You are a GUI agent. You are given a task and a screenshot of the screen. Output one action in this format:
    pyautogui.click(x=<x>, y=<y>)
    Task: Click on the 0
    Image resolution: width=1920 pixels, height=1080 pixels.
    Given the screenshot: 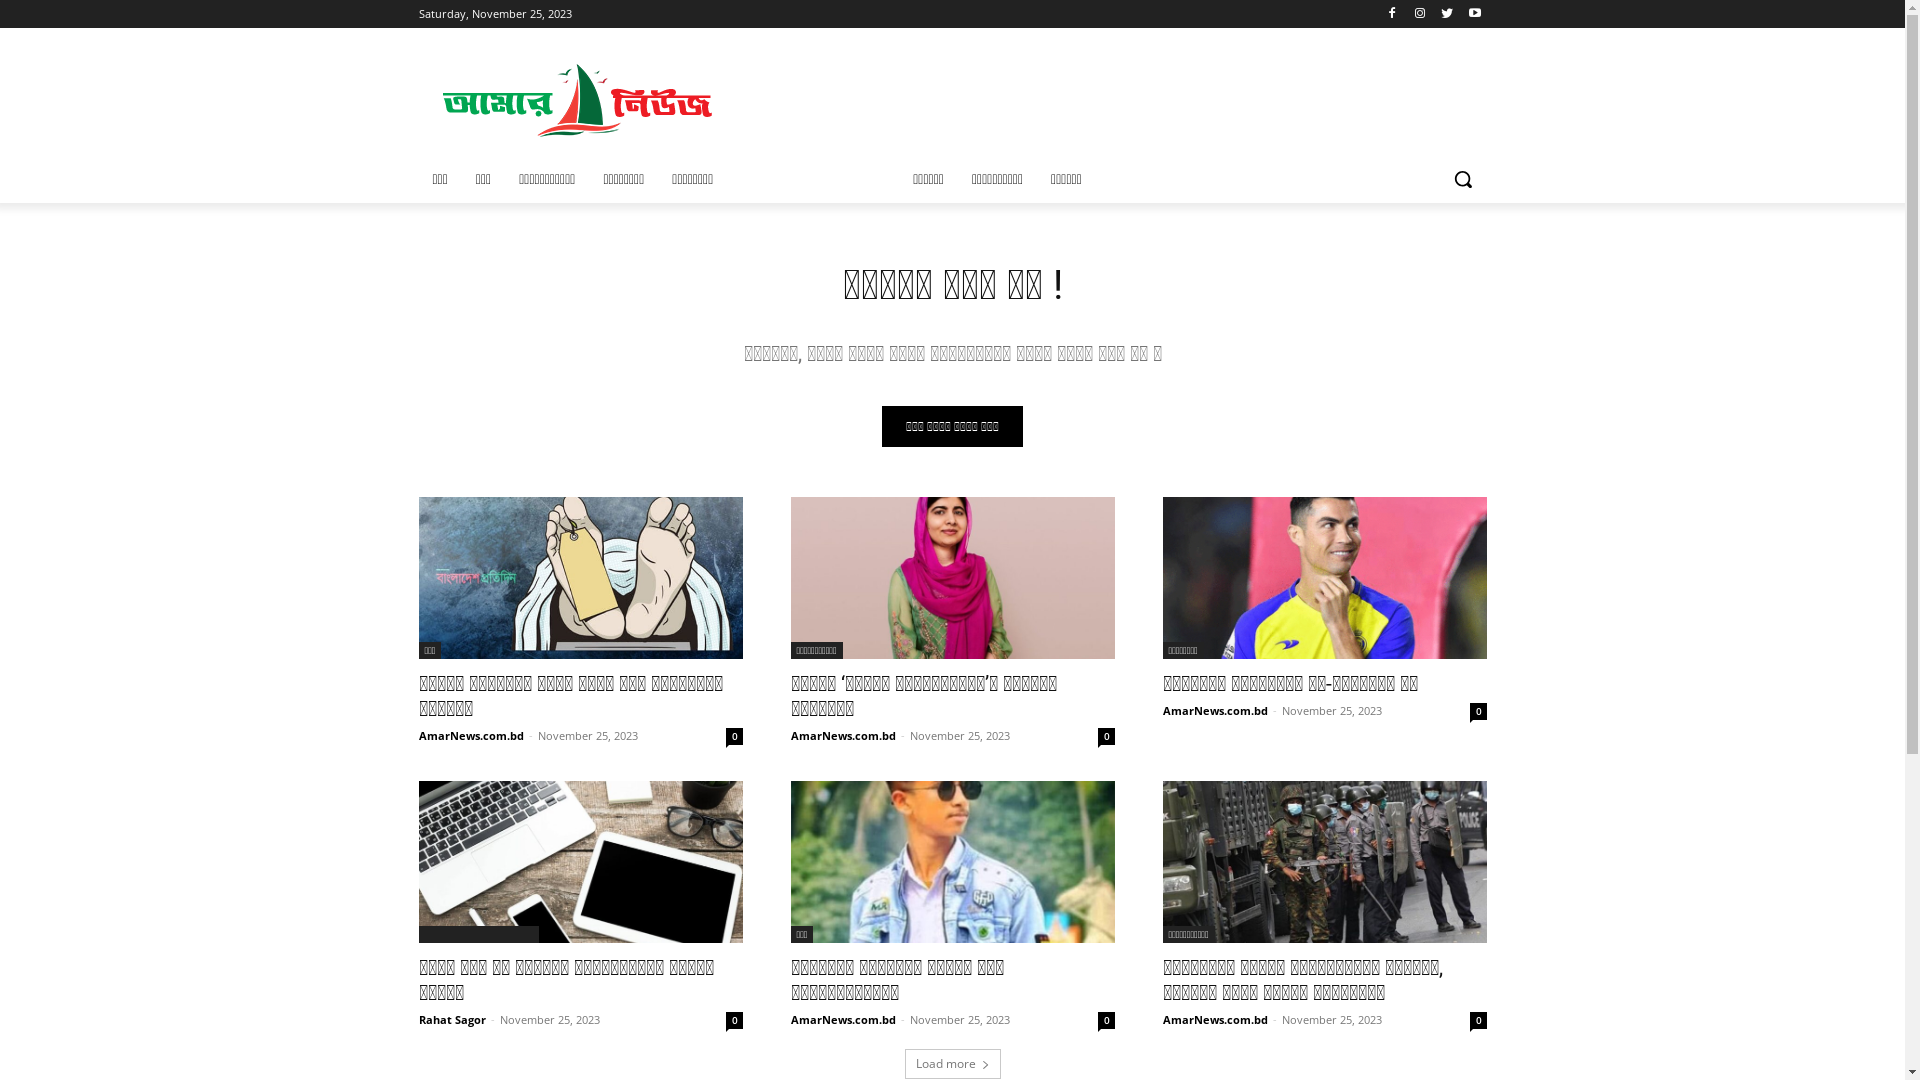 What is the action you would take?
    pyautogui.click(x=1478, y=1020)
    